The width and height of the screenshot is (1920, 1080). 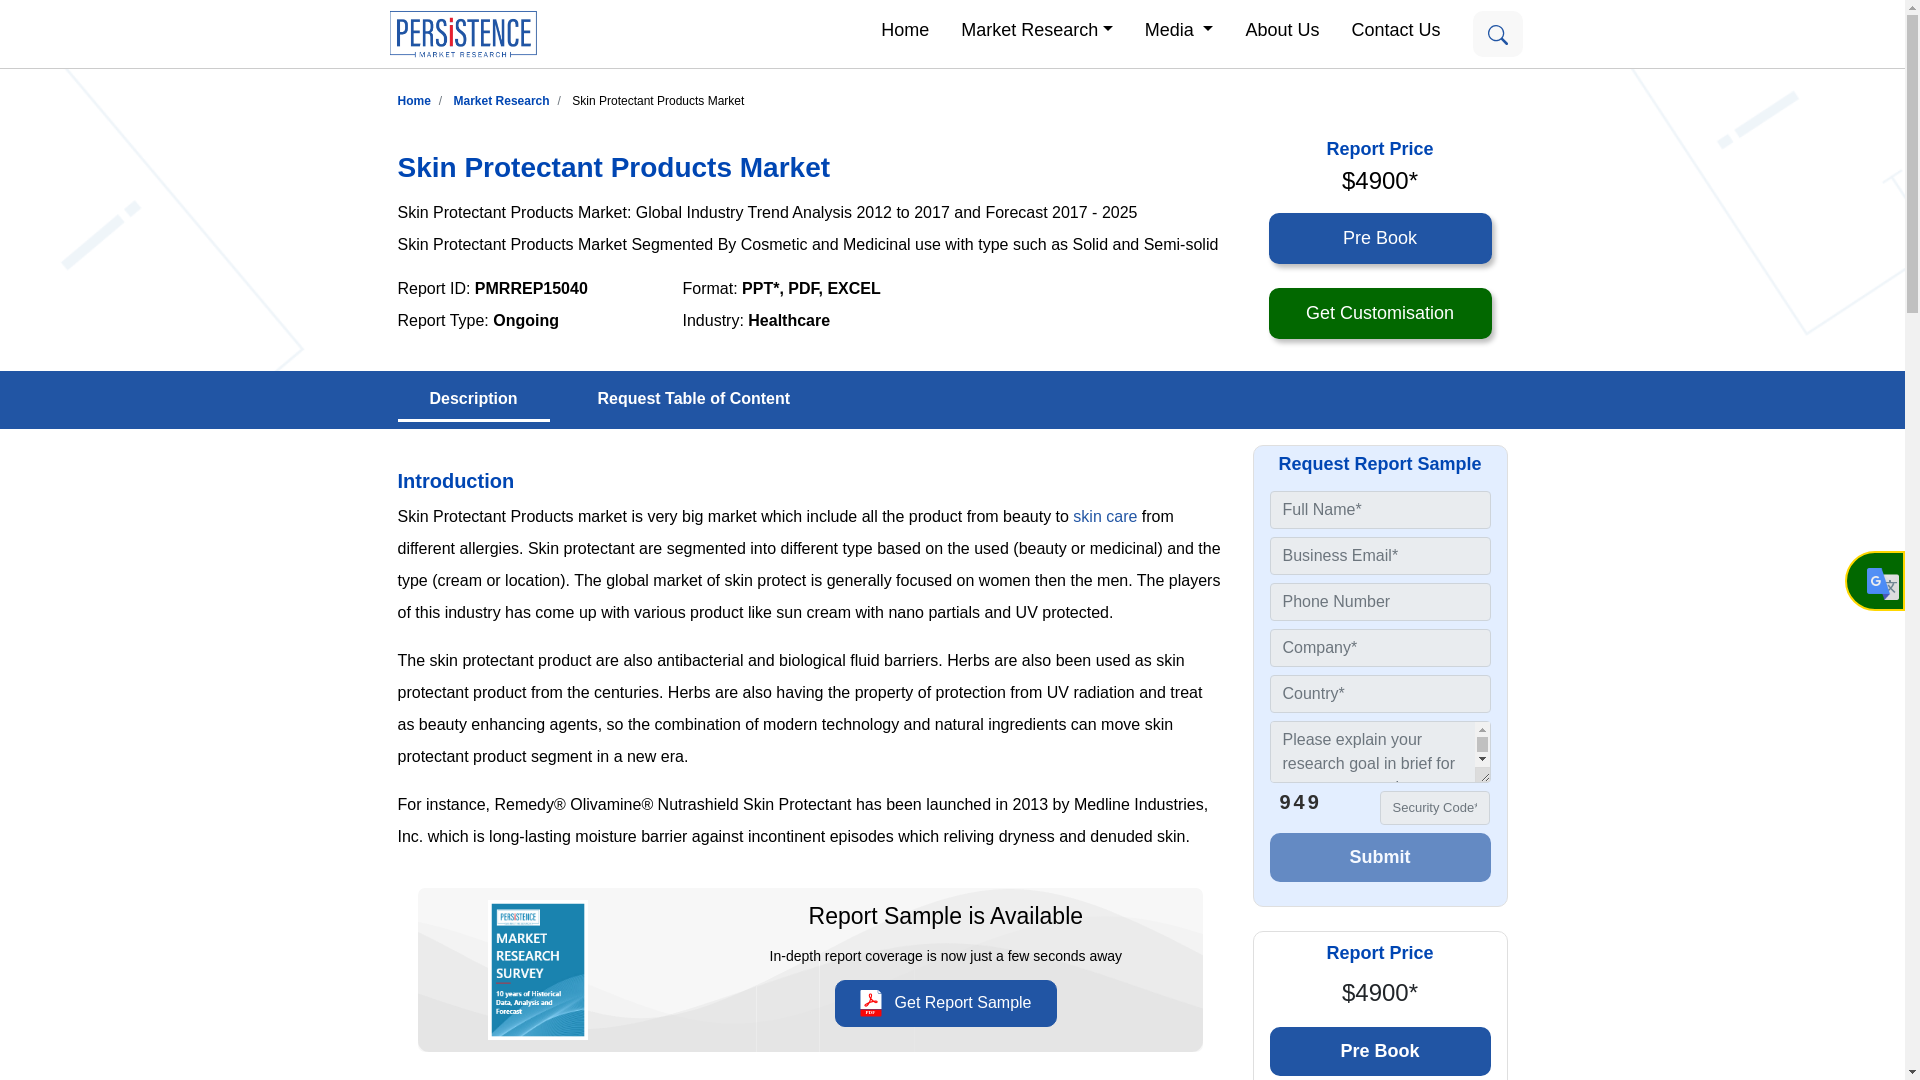 I want to click on Persistence Market Research, so click(x=501, y=100).